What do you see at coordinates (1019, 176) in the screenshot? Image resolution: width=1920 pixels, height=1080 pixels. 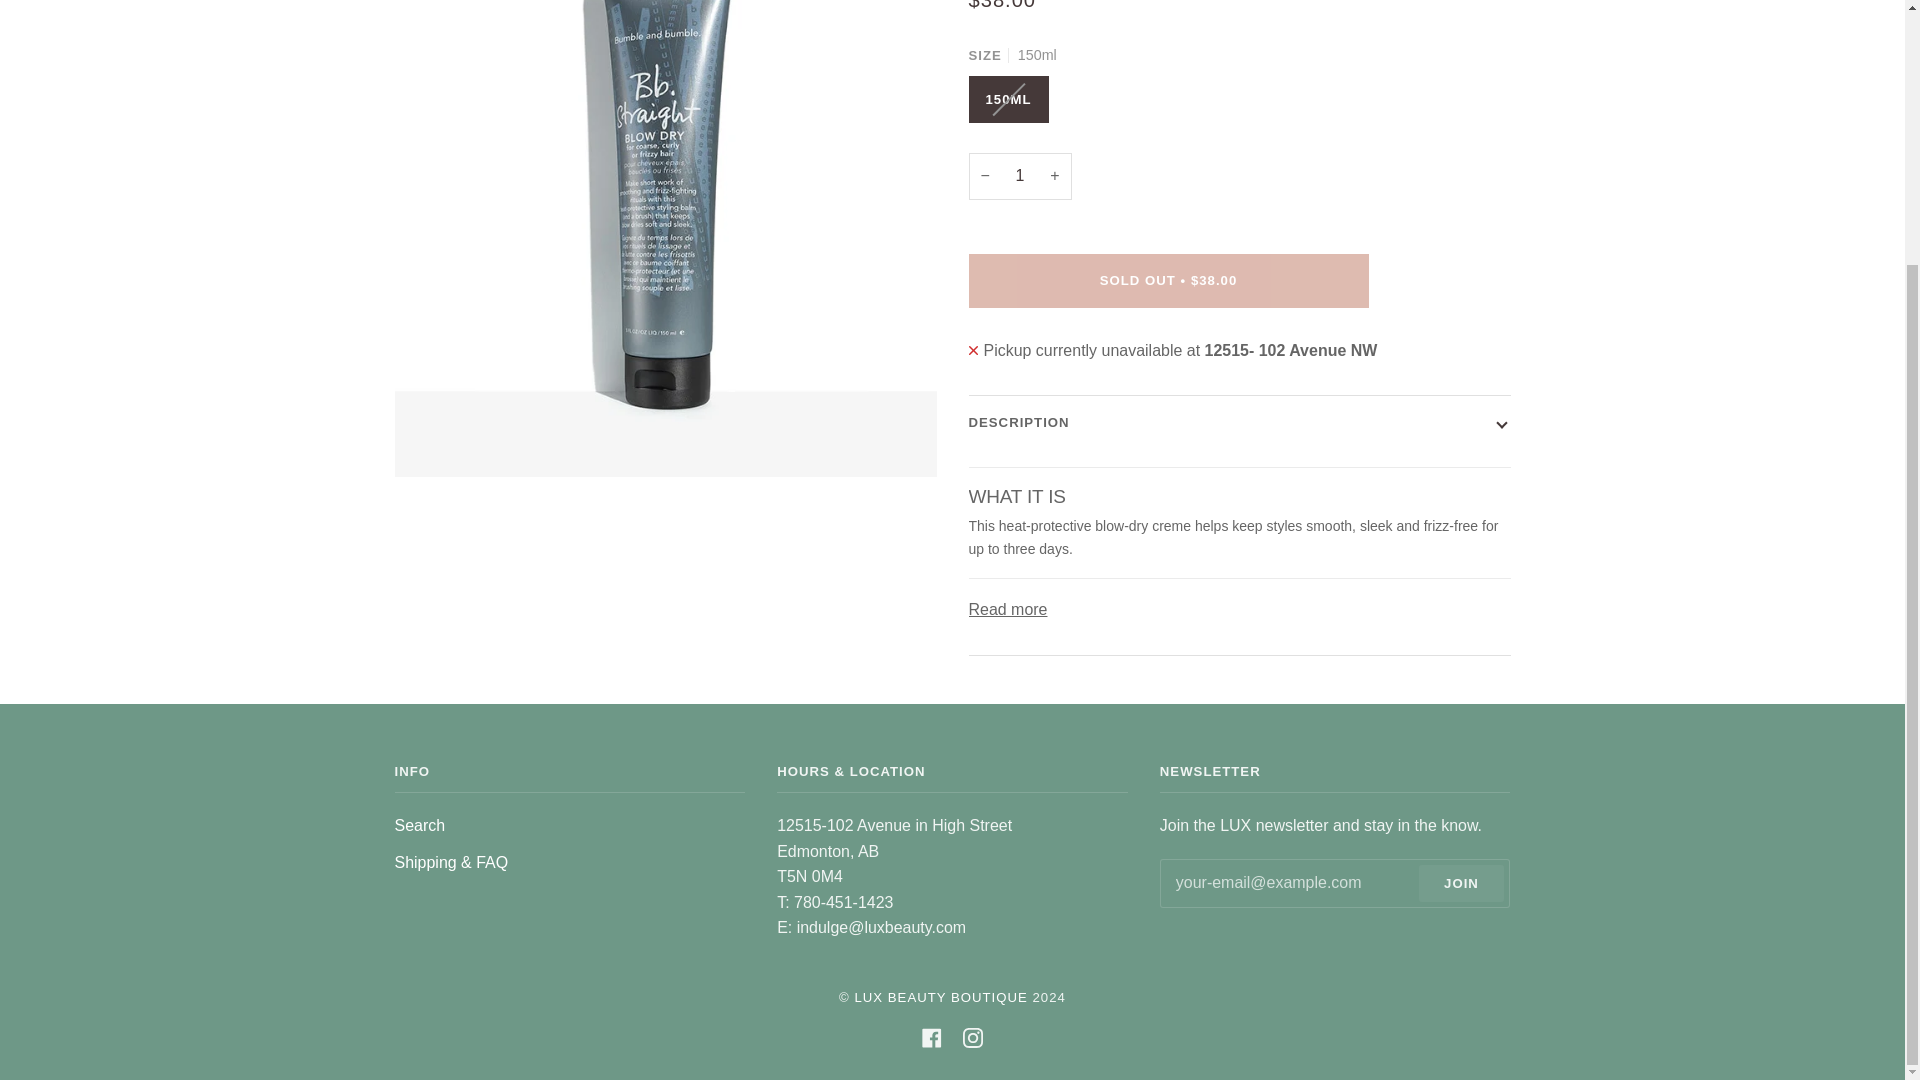 I see `1` at bounding box center [1019, 176].